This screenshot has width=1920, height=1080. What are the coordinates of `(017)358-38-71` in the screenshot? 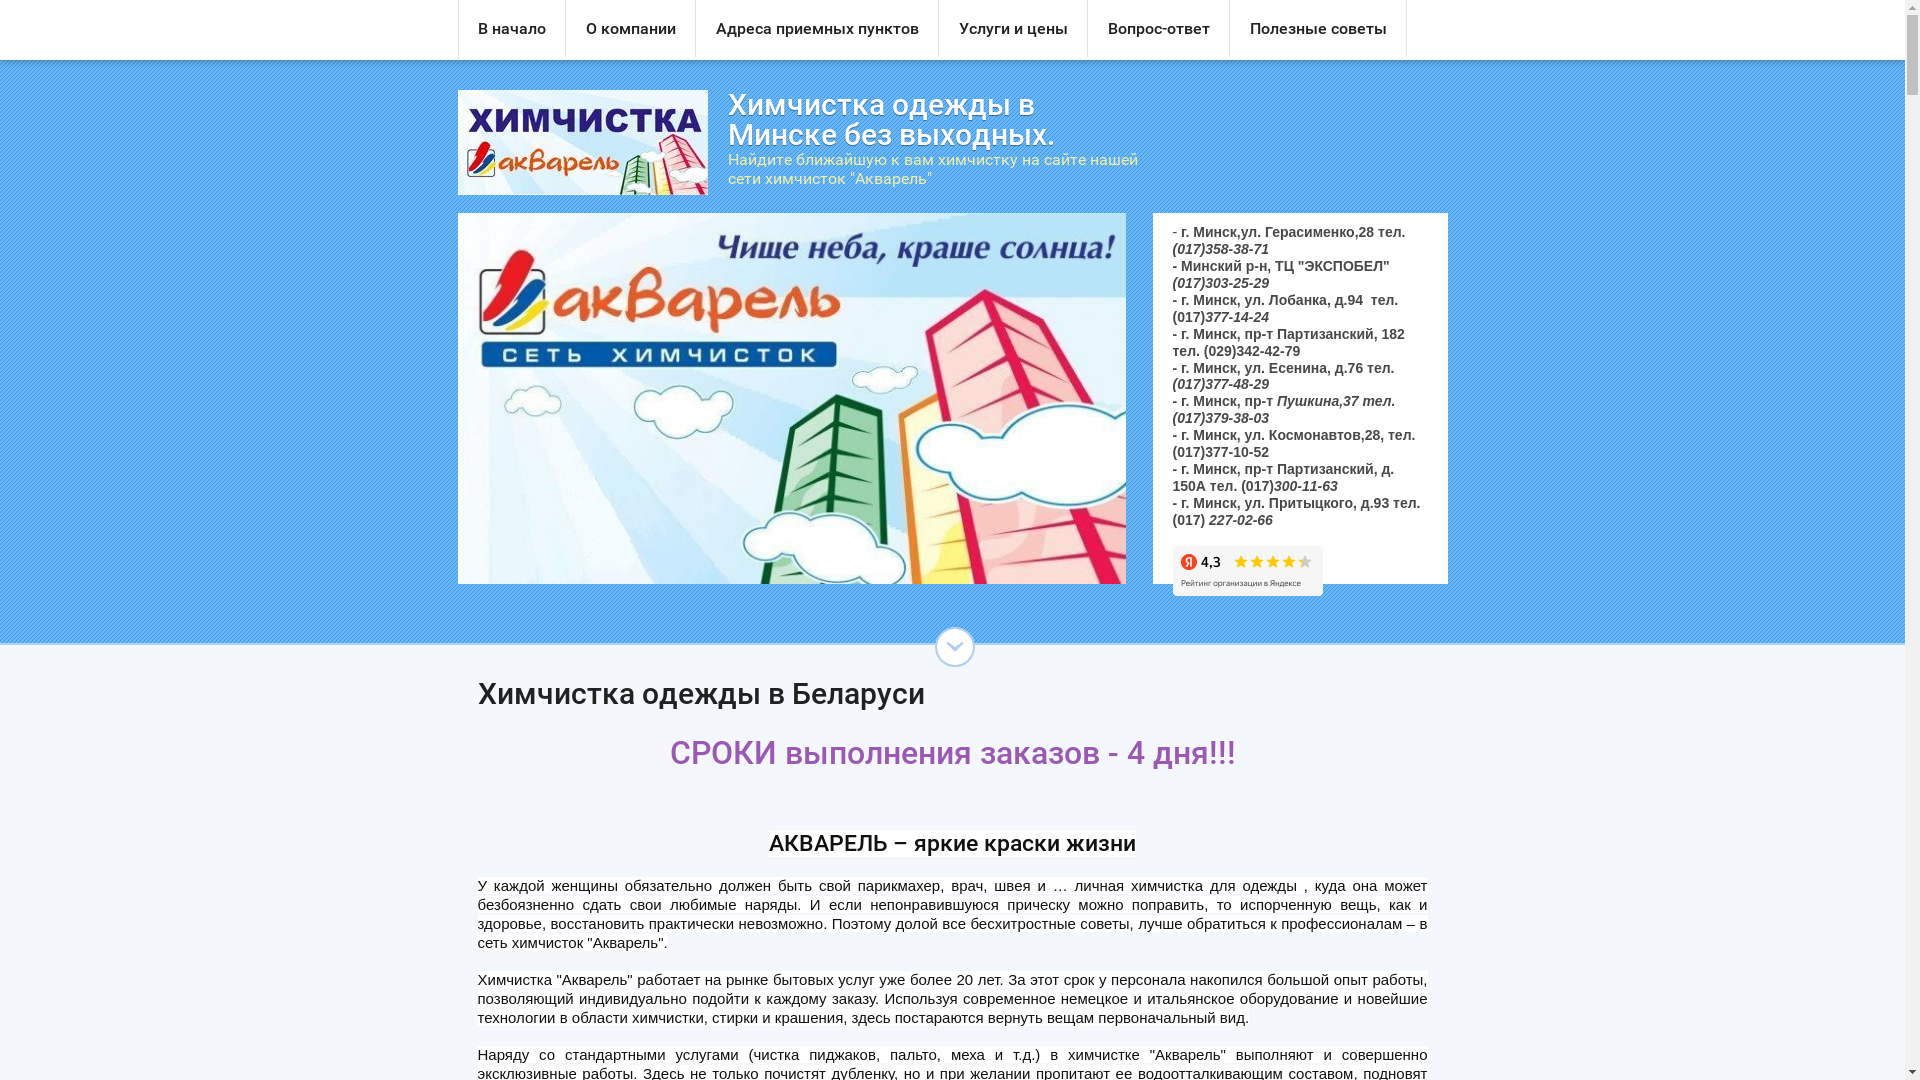 It's located at (1220, 249).